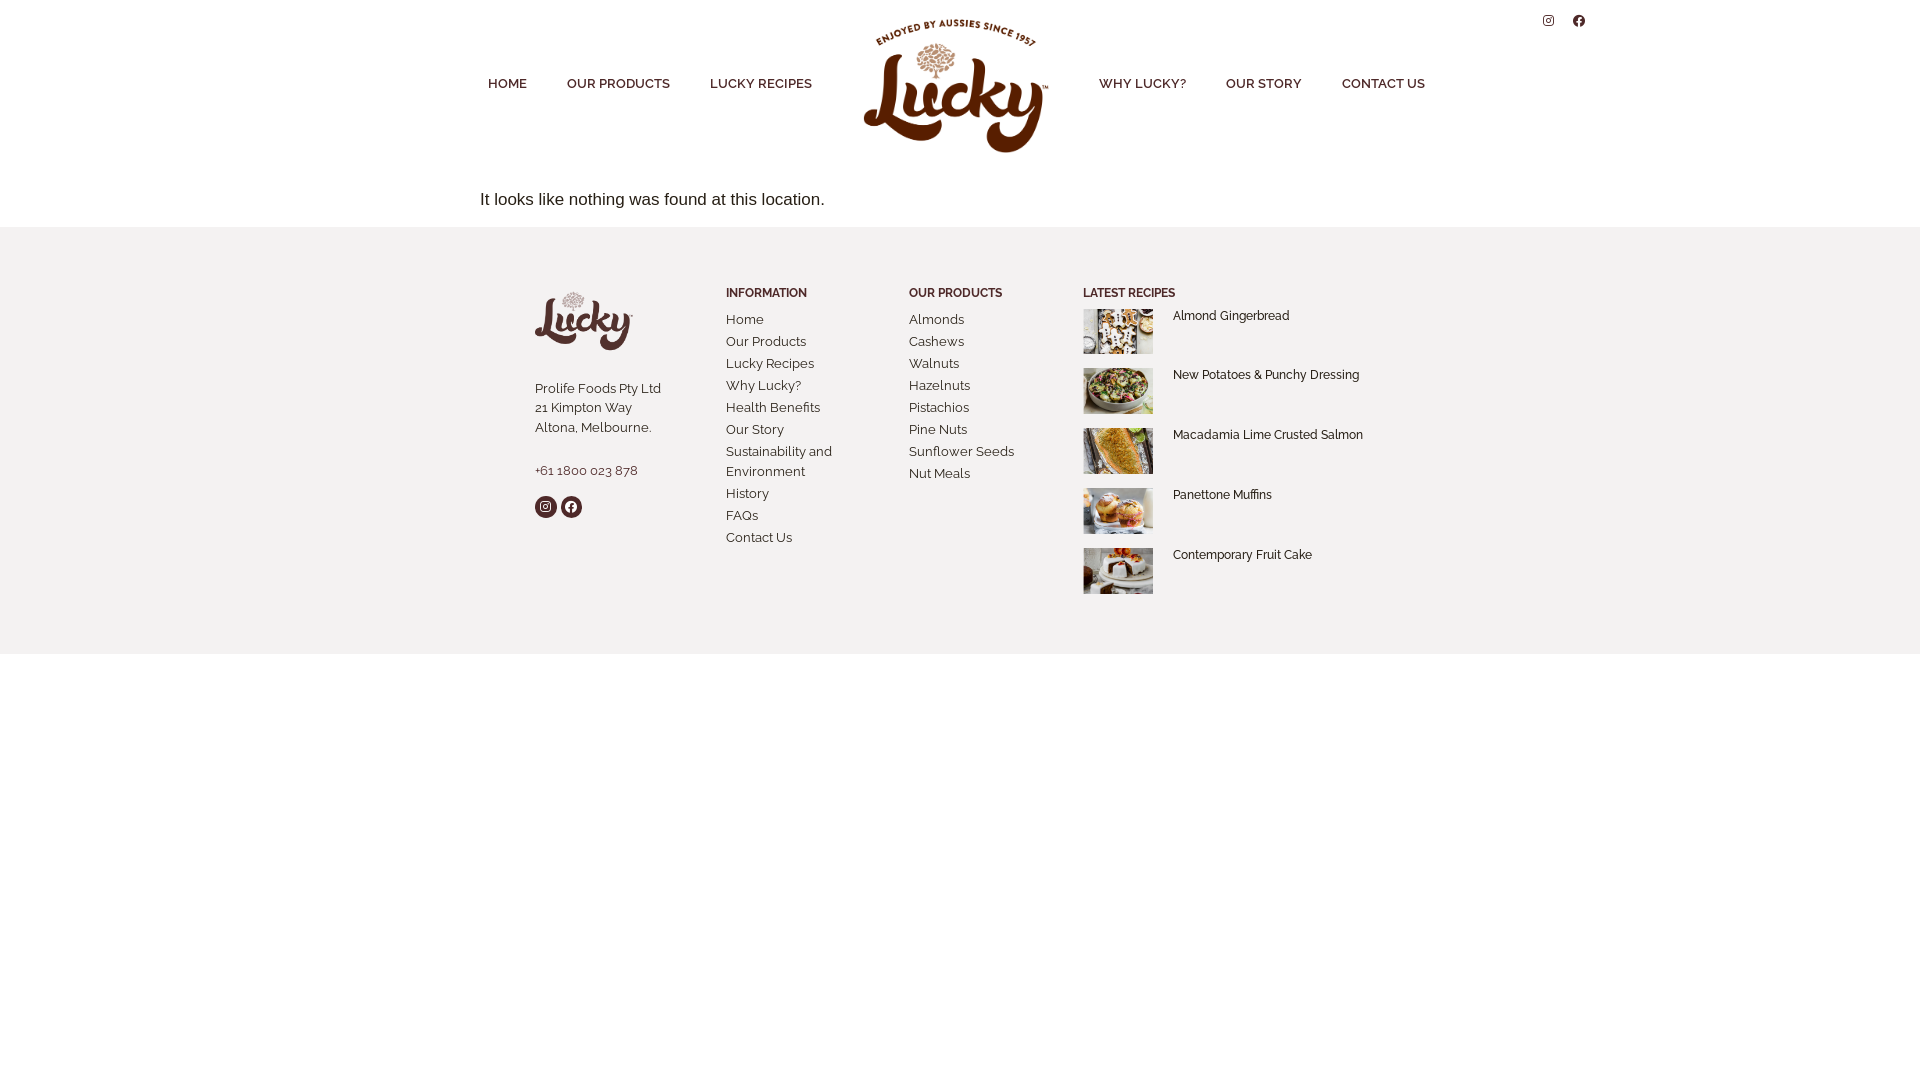 The image size is (1920, 1080). Describe the element at coordinates (986, 320) in the screenshot. I see `Almonds` at that location.